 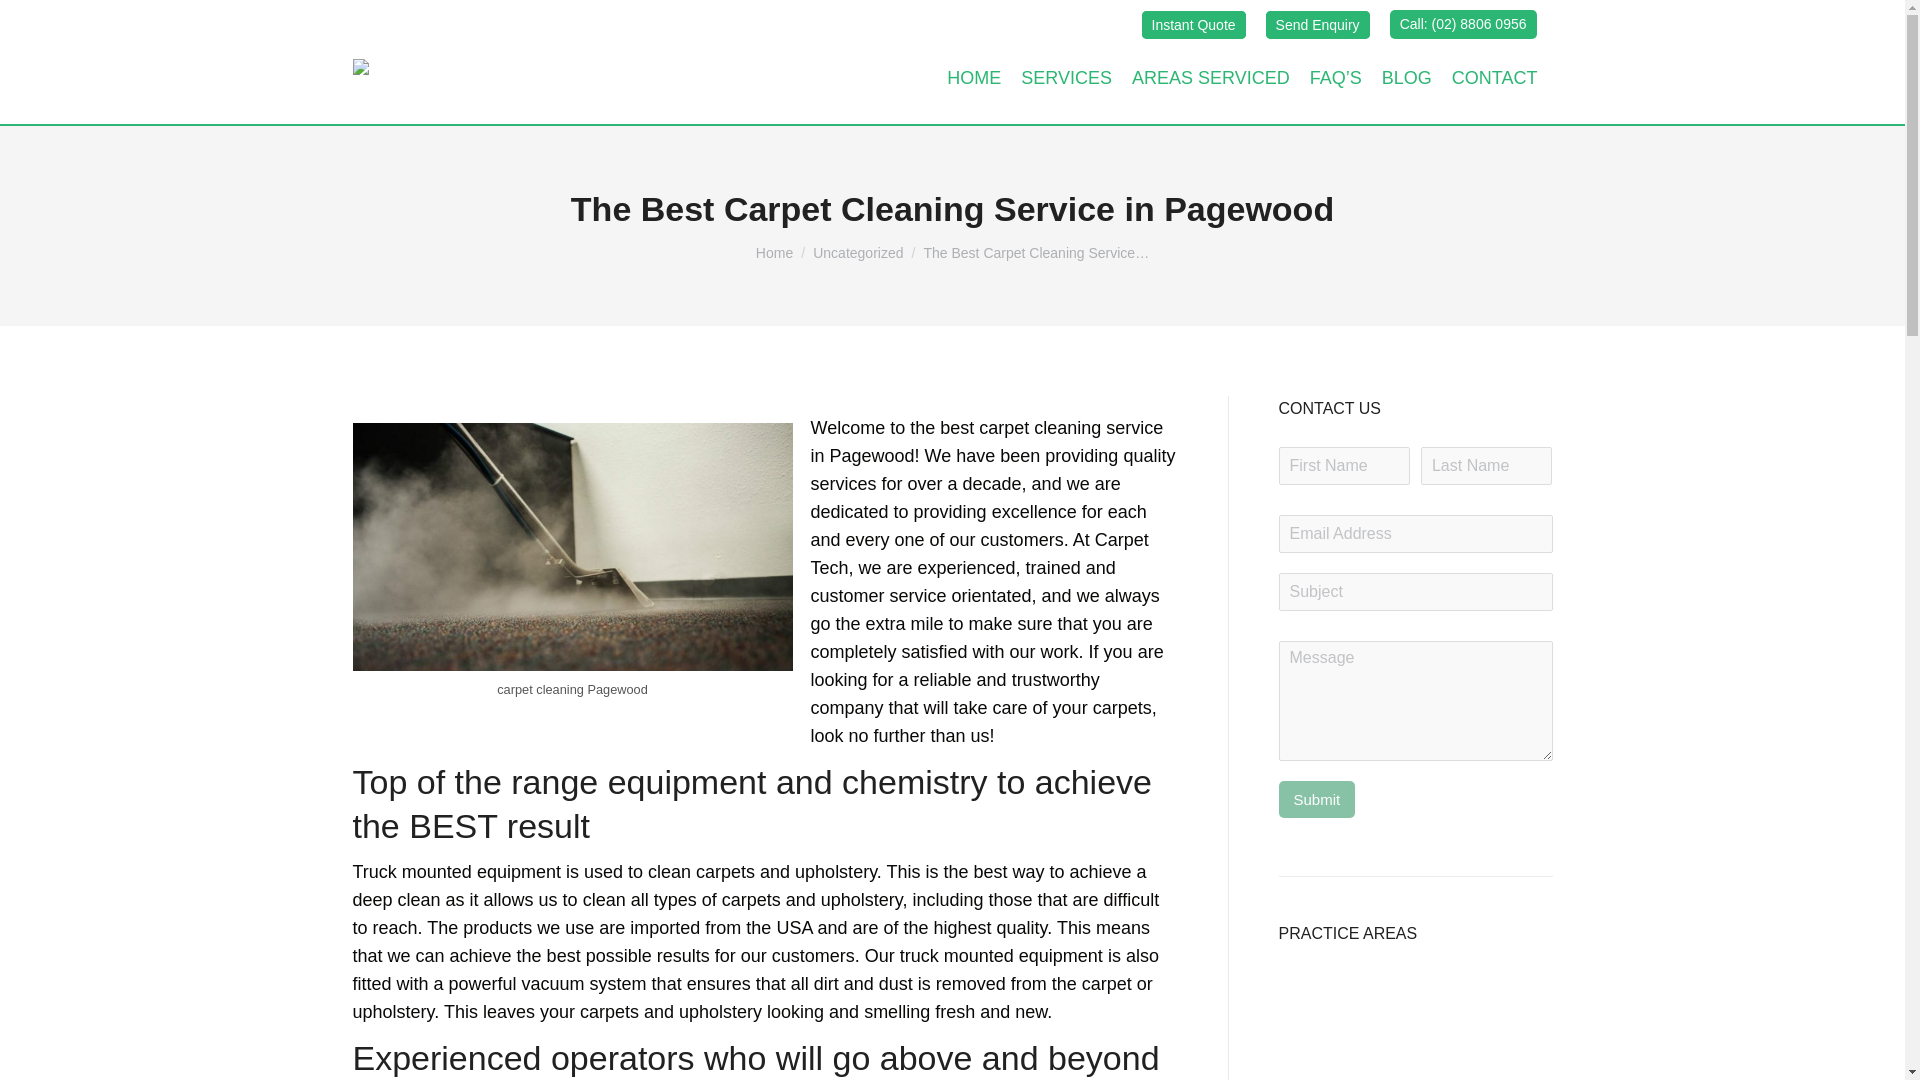 What do you see at coordinates (857, 253) in the screenshot?
I see `Uncategorized` at bounding box center [857, 253].